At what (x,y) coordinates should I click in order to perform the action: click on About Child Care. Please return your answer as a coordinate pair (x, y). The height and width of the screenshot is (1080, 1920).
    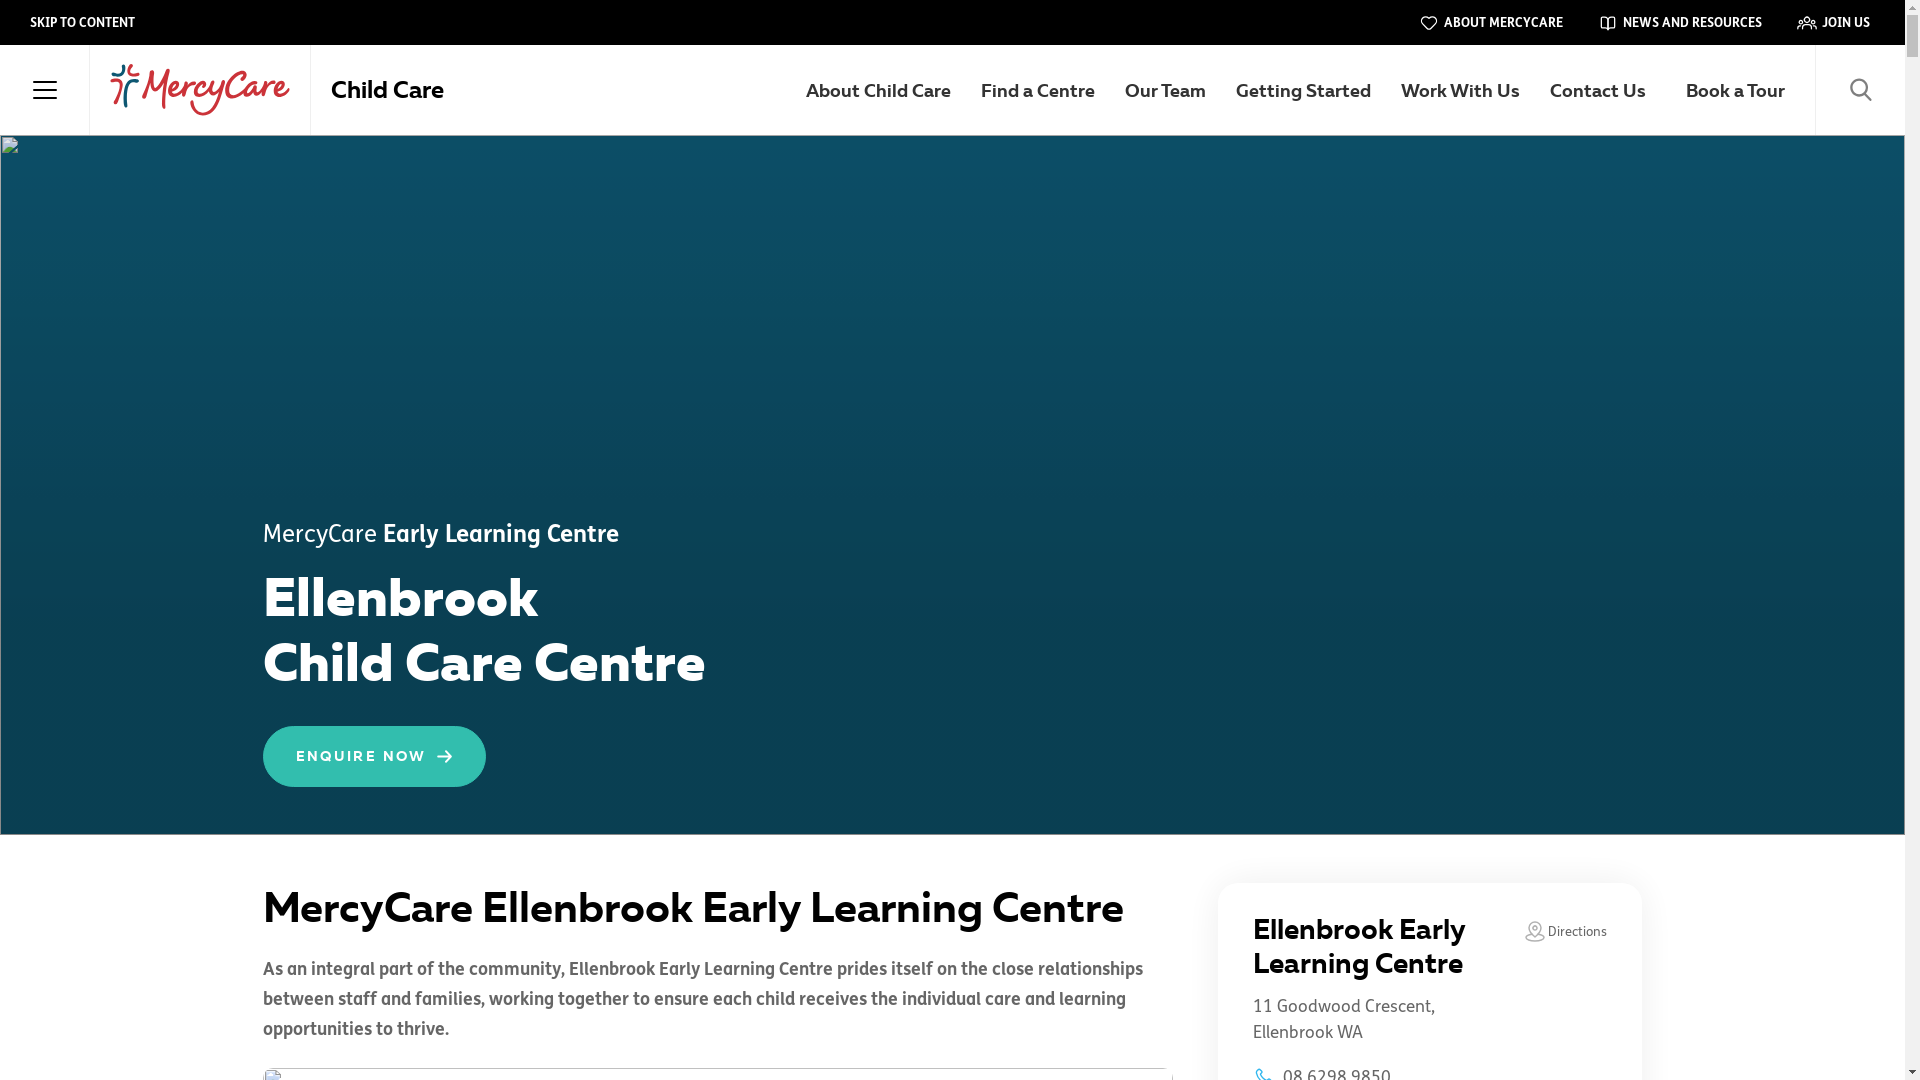
    Looking at the image, I should click on (878, 90).